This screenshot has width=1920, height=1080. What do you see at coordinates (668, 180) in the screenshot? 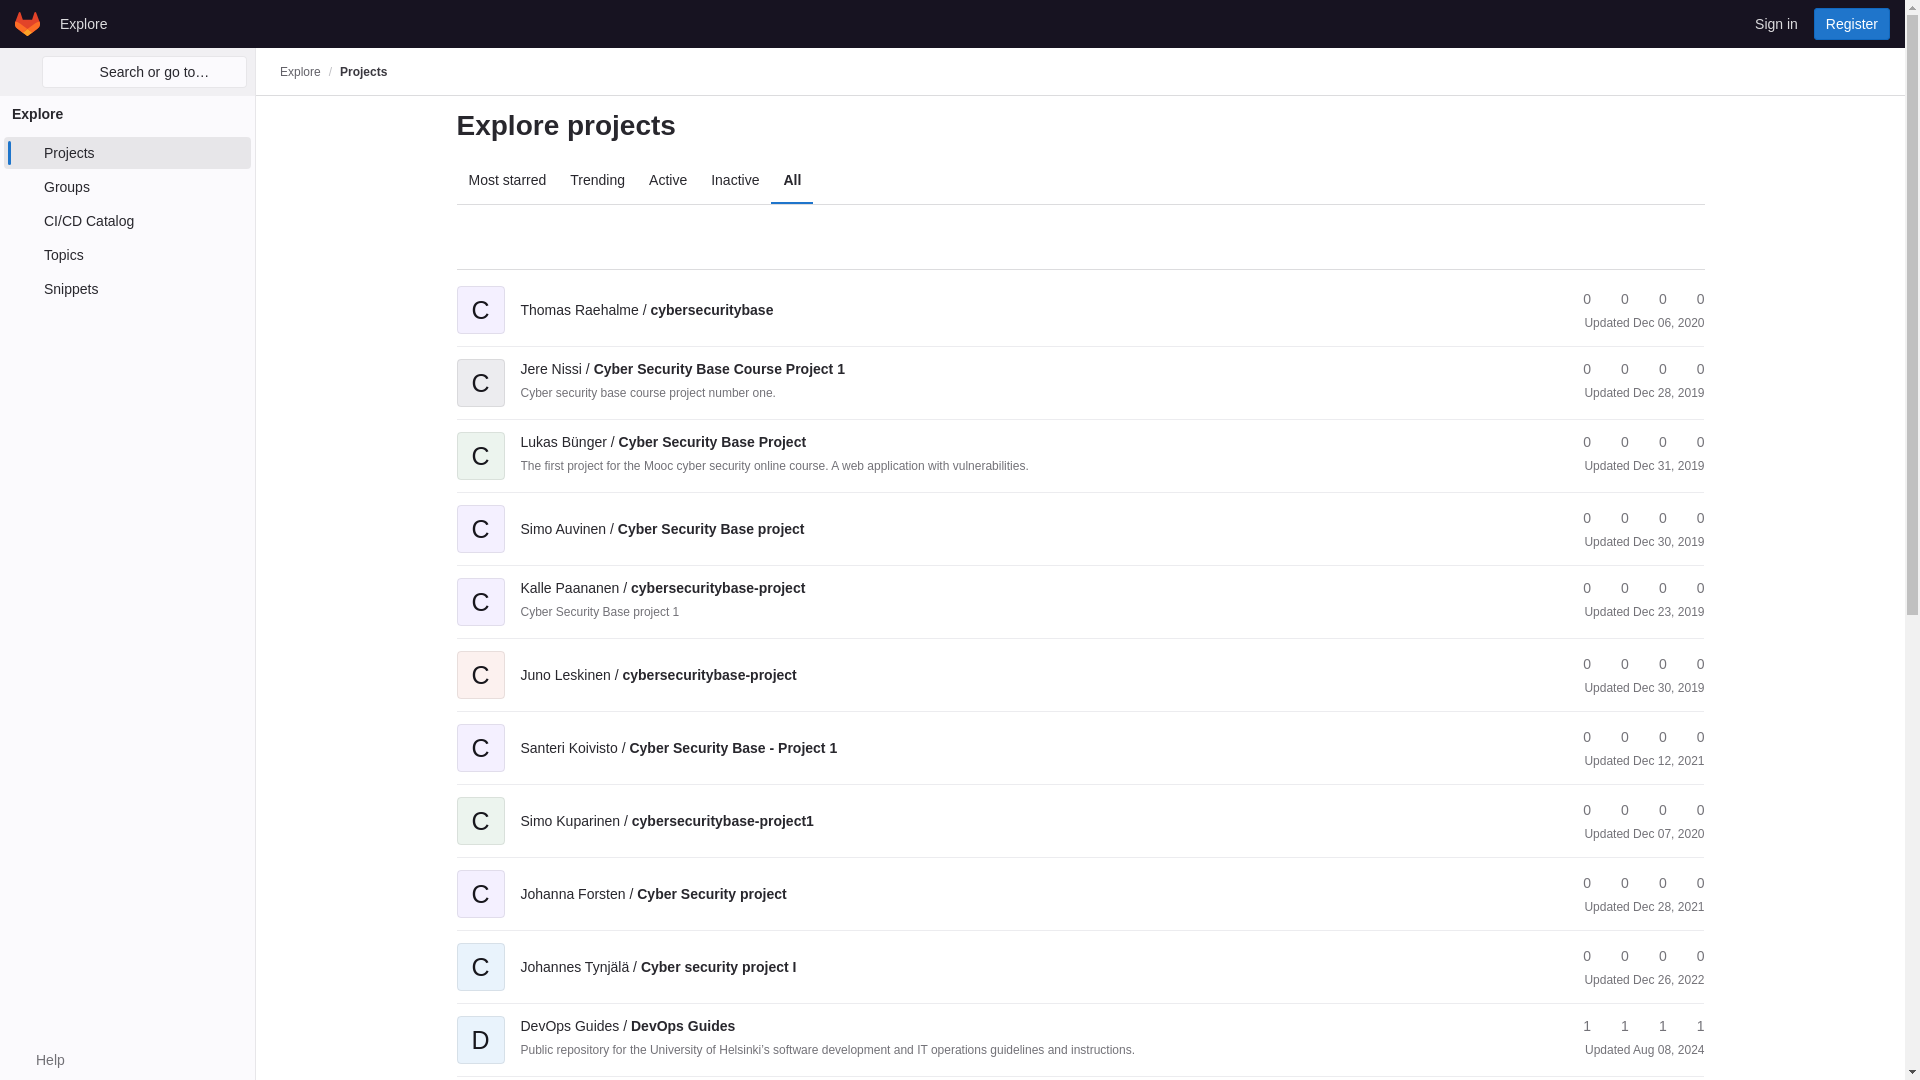
I see `Active` at bounding box center [668, 180].